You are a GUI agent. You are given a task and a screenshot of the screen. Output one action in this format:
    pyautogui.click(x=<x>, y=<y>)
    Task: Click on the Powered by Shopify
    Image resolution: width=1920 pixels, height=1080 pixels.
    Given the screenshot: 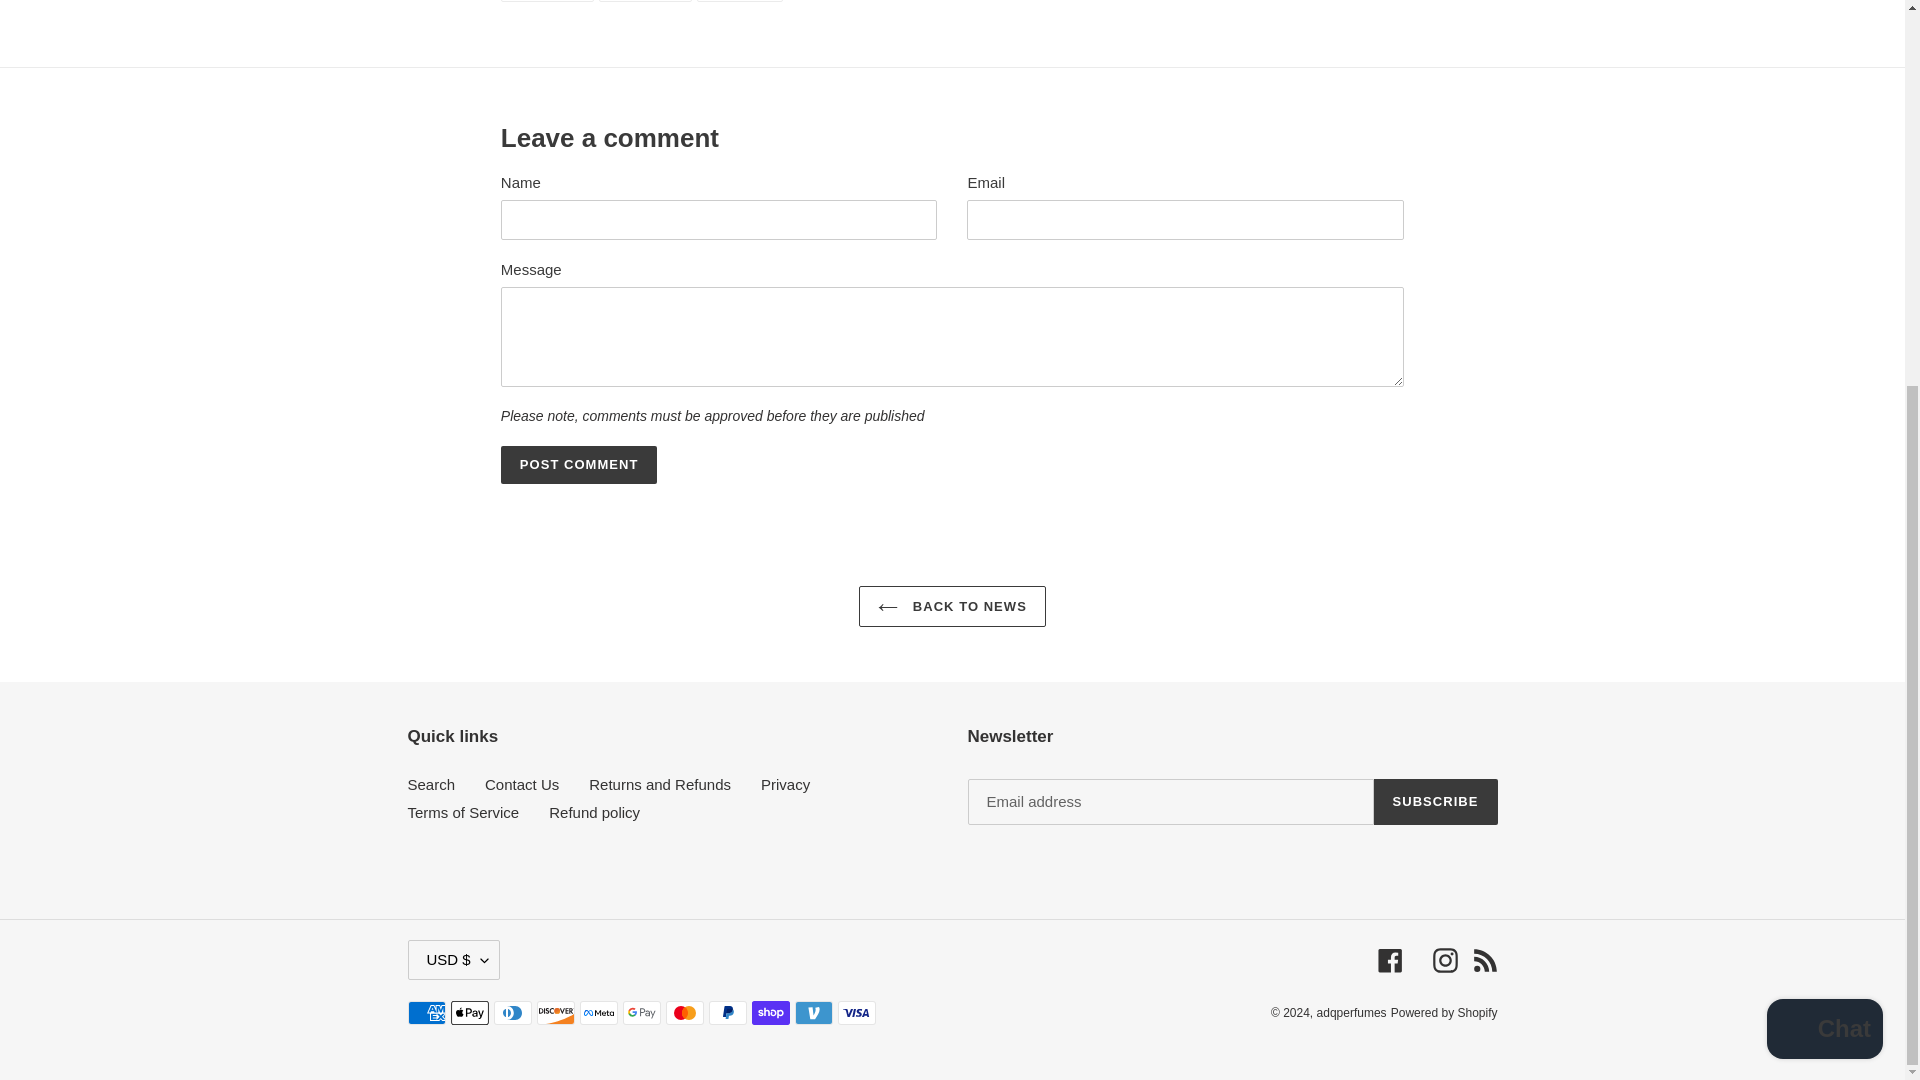 What is the action you would take?
    pyautogui.click(x=1444, y=960)
    